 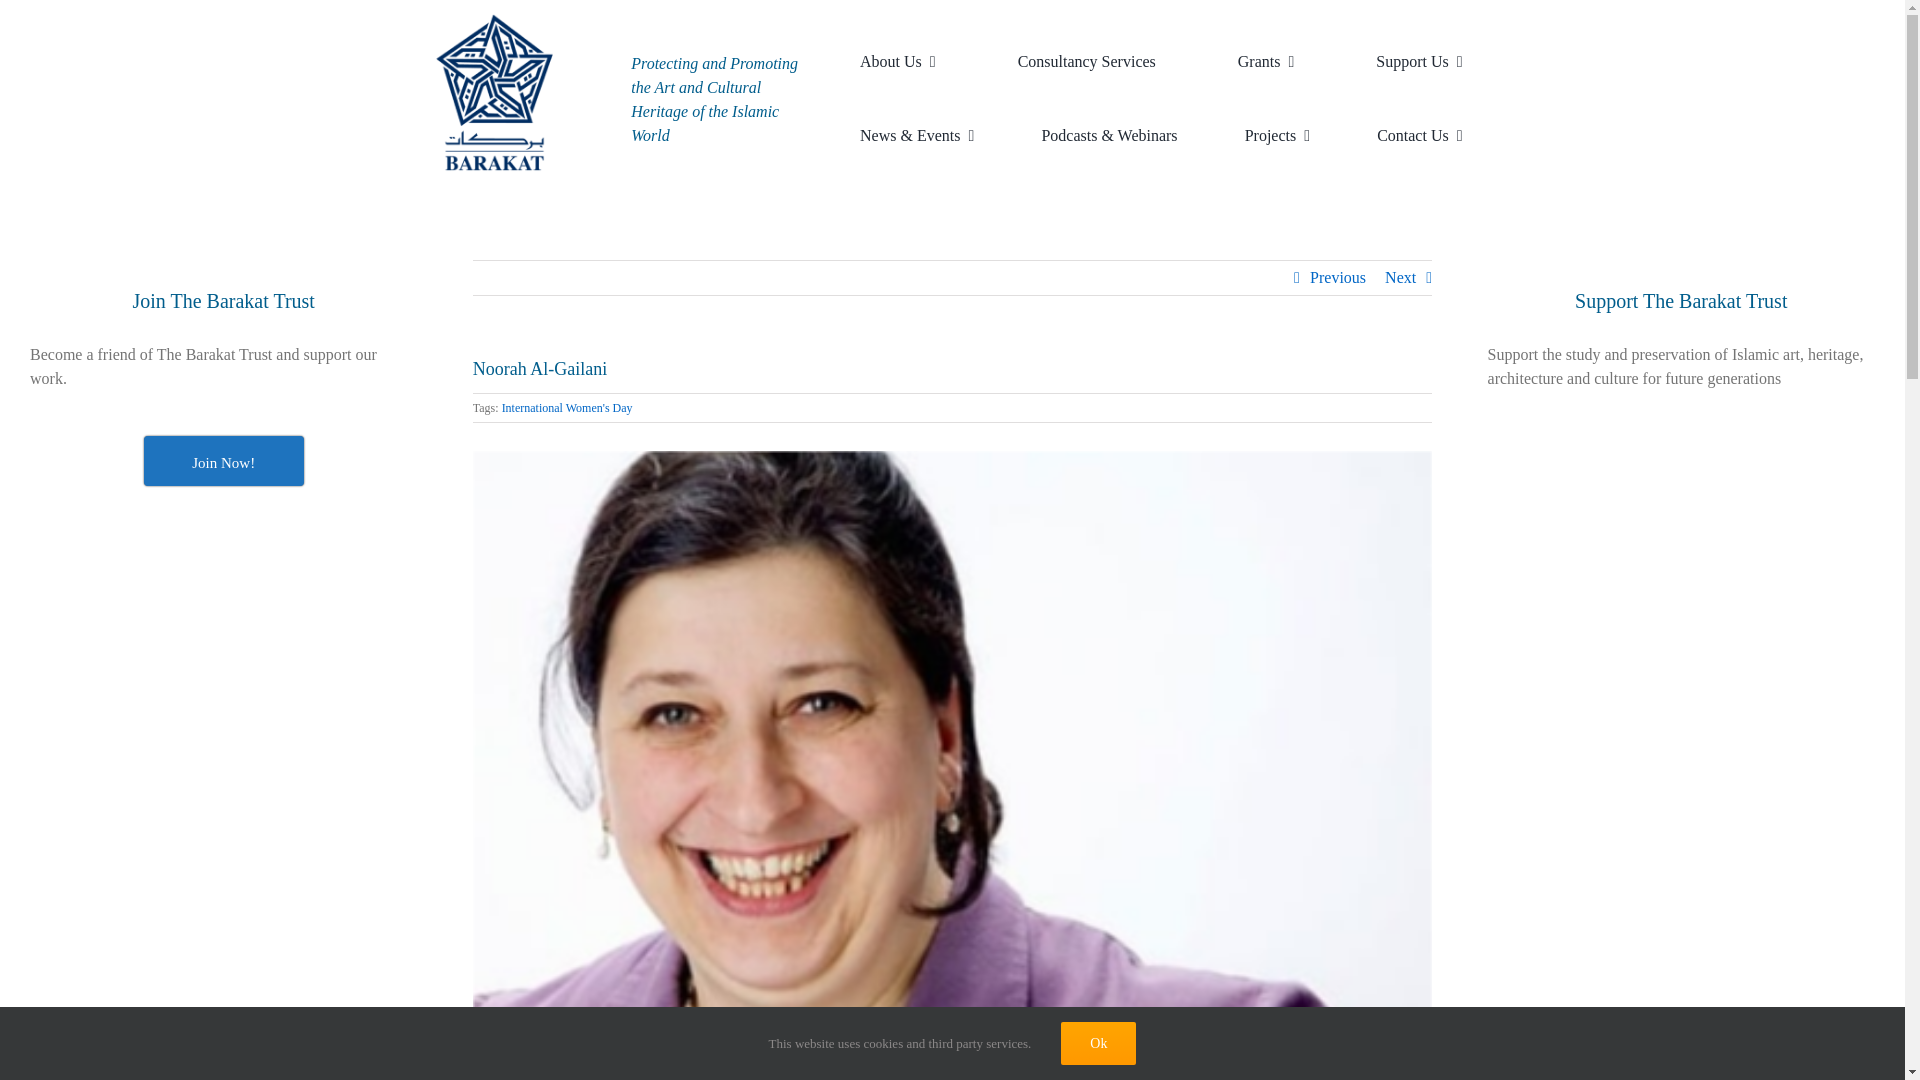 I want to click on About Us, so click(x=918, y=37).